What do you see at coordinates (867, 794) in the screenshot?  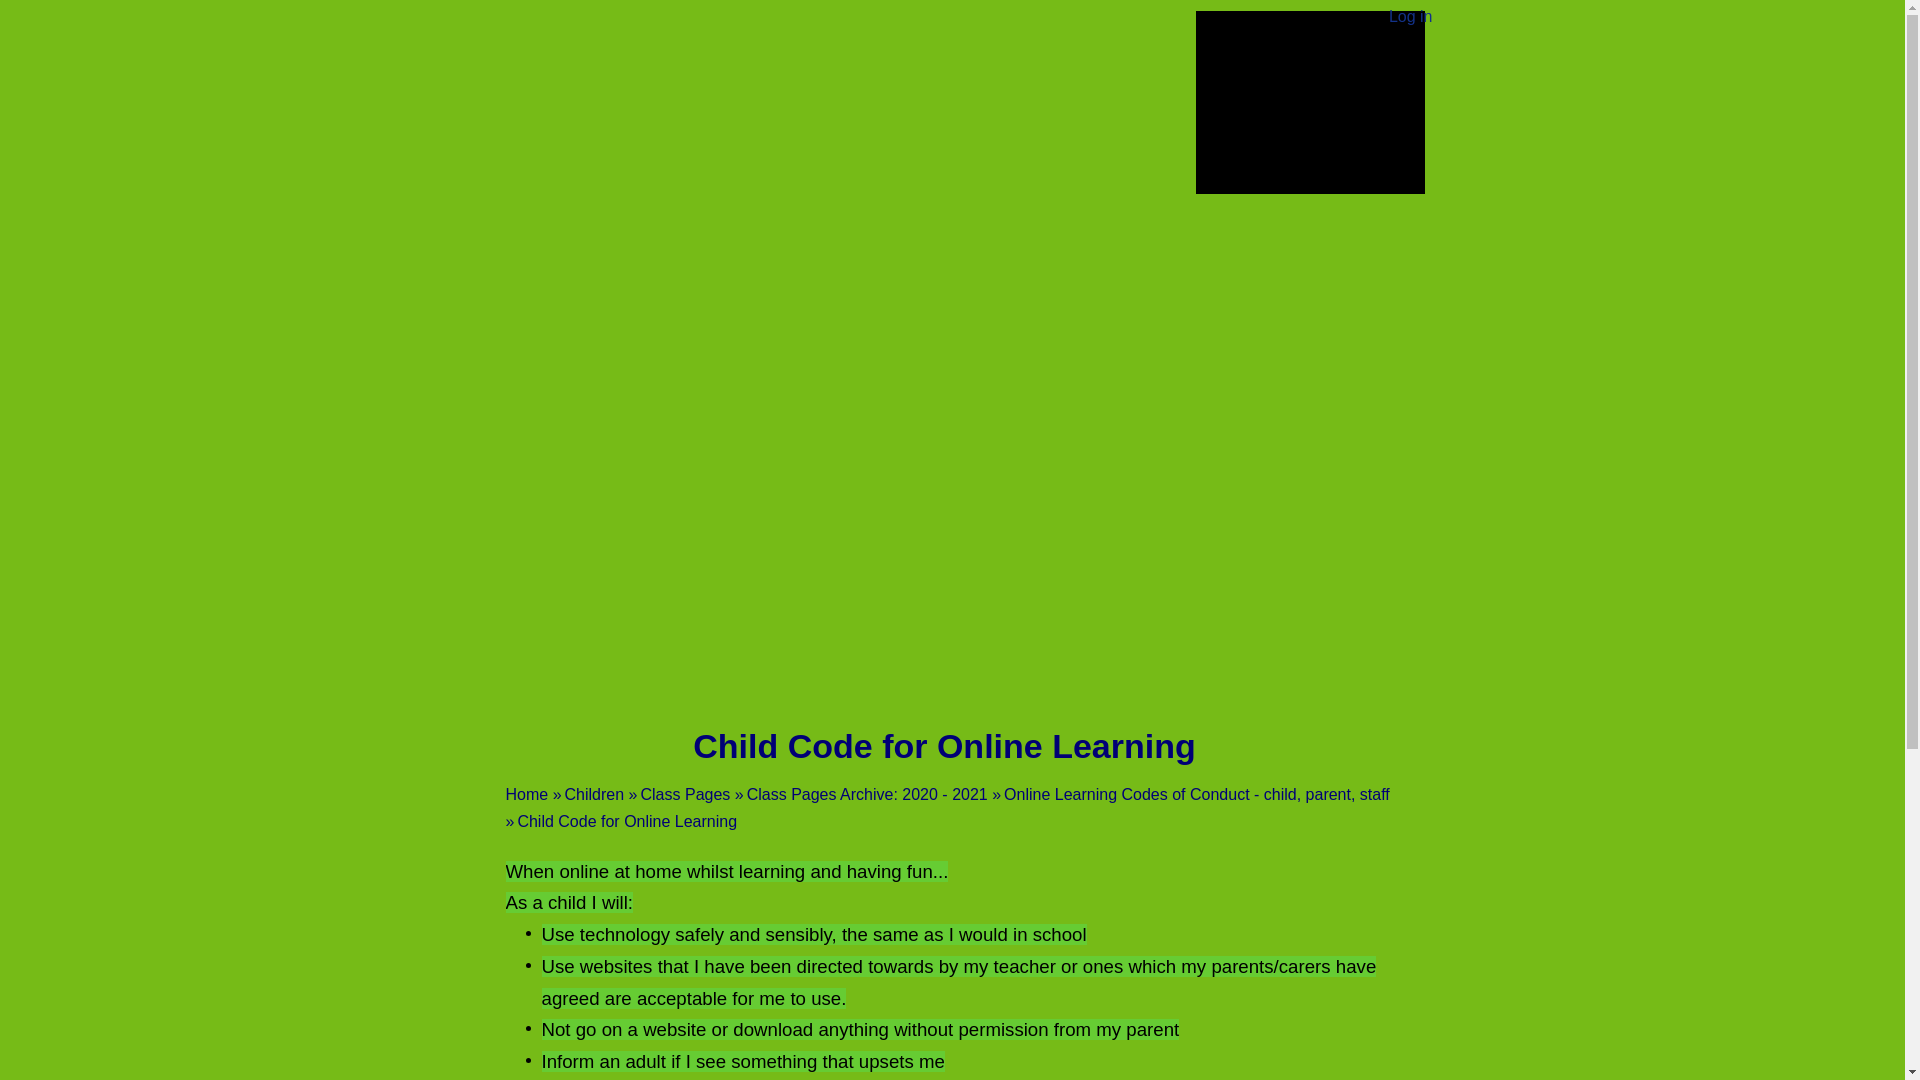 I see `Class Pages Archive: 2020 - 2021` at bounding box center [867, 794].